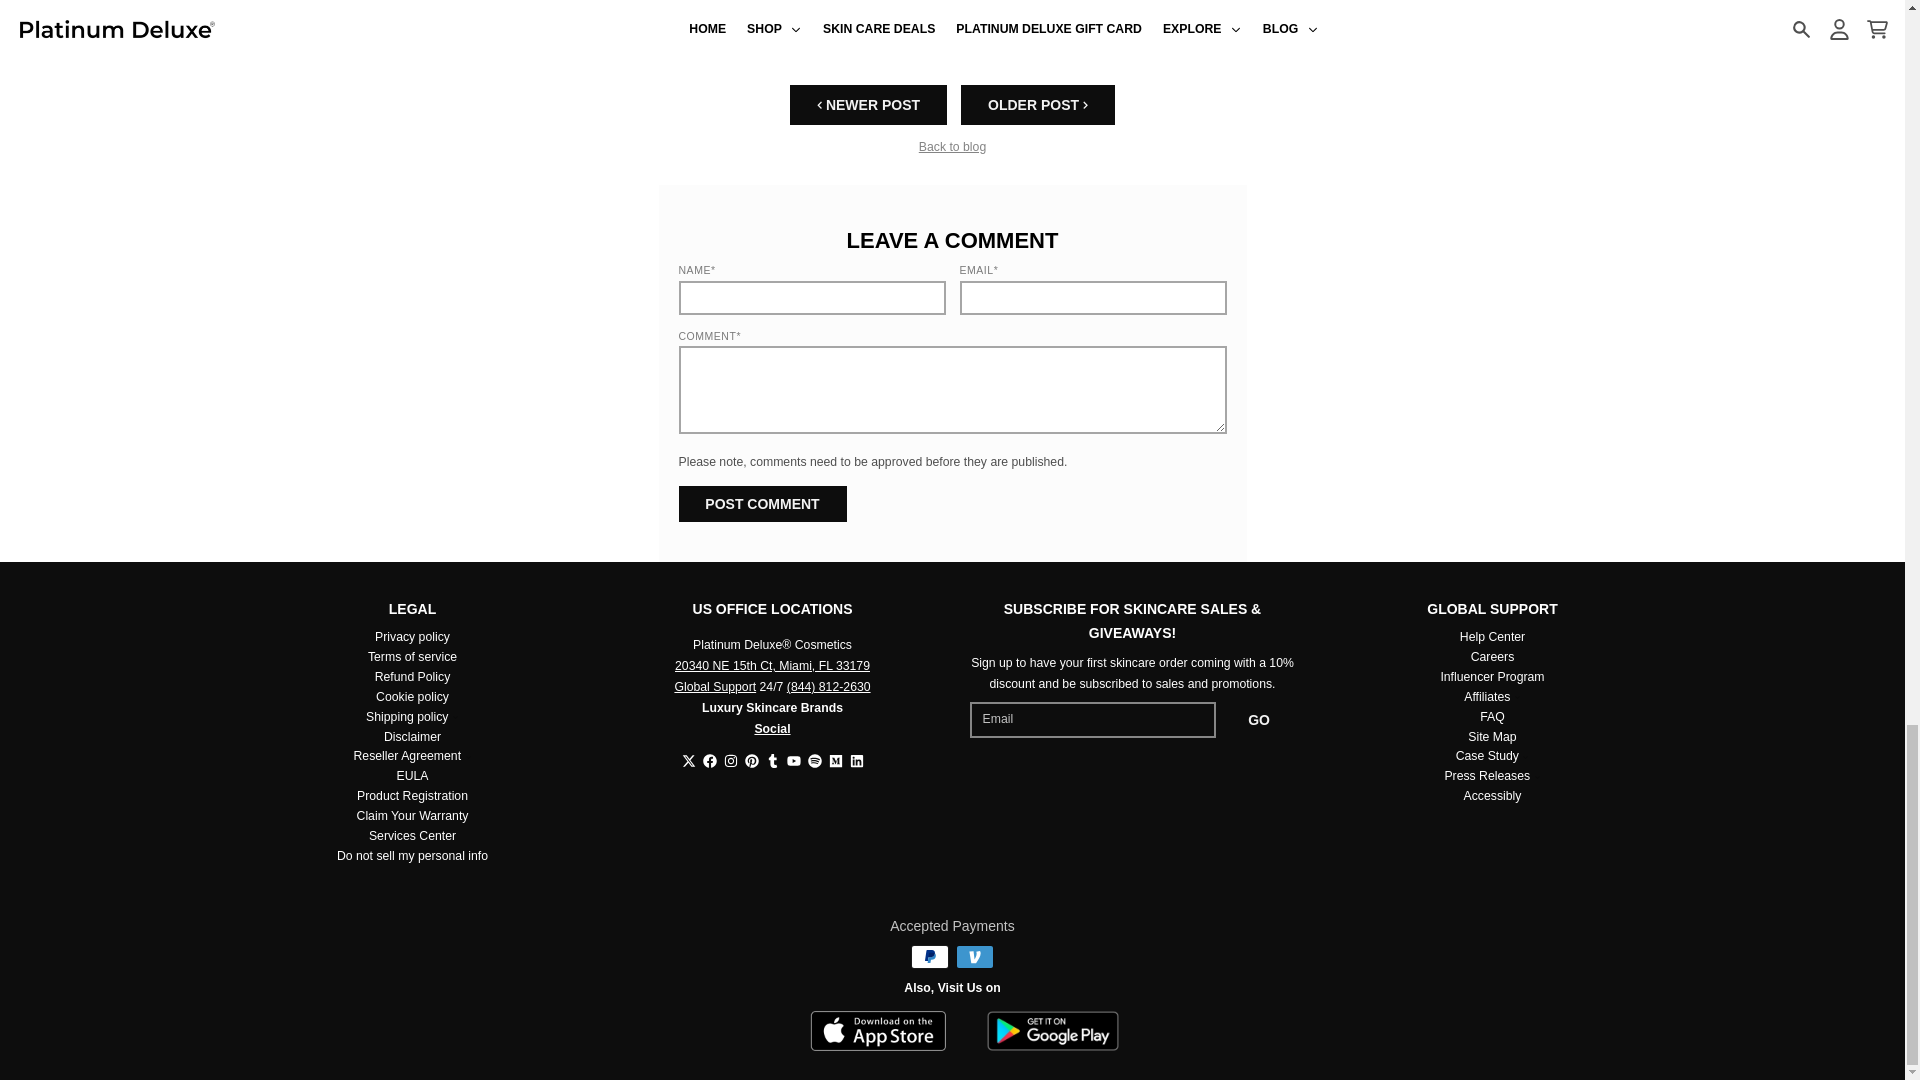 Image resolution: width=1920 pixels, height=1080 pixels. What do you see at coordinates (792, 760) in the screenshot?
I see `YouTube - Platinum Deluxe Cosmetics` at bounding box center [792, 760].